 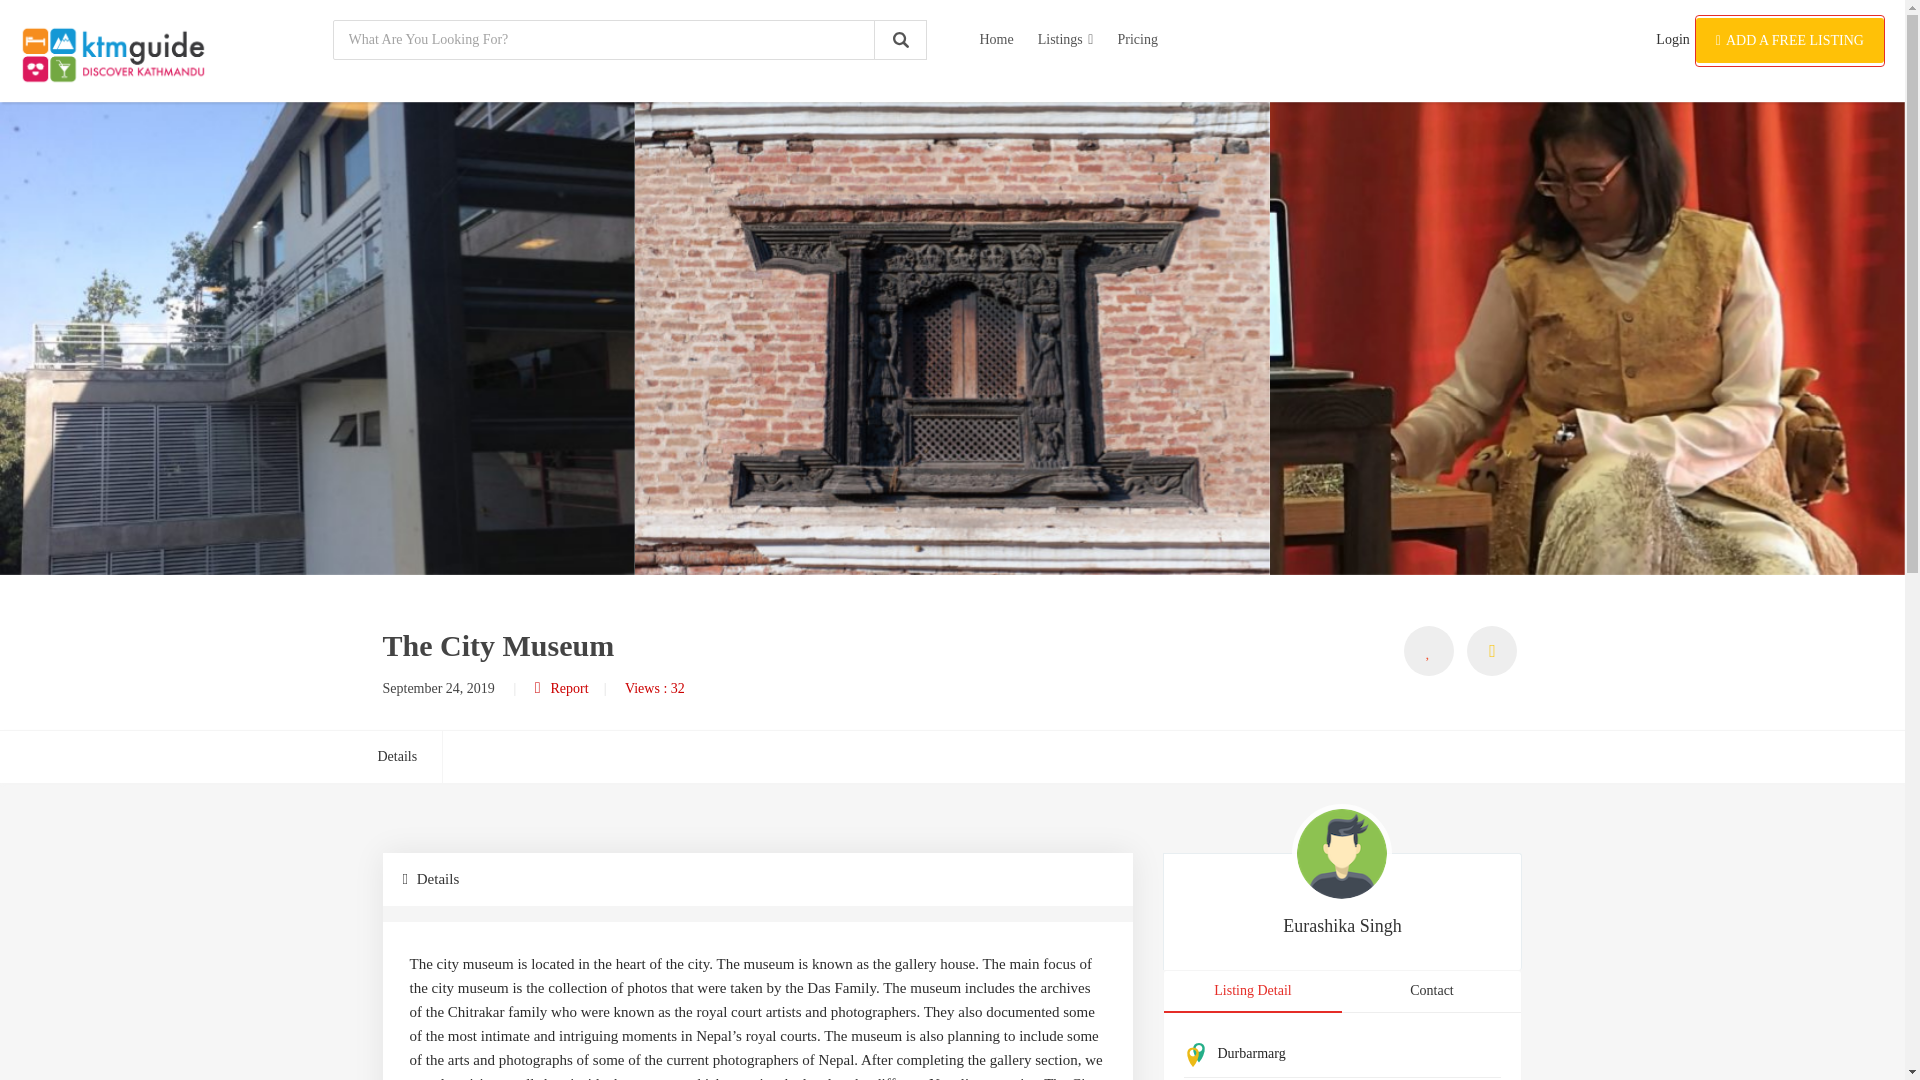 What do you see at coordinates (410, 756) in the screenshot?
I see `Details` at bounding box center [410, 756].